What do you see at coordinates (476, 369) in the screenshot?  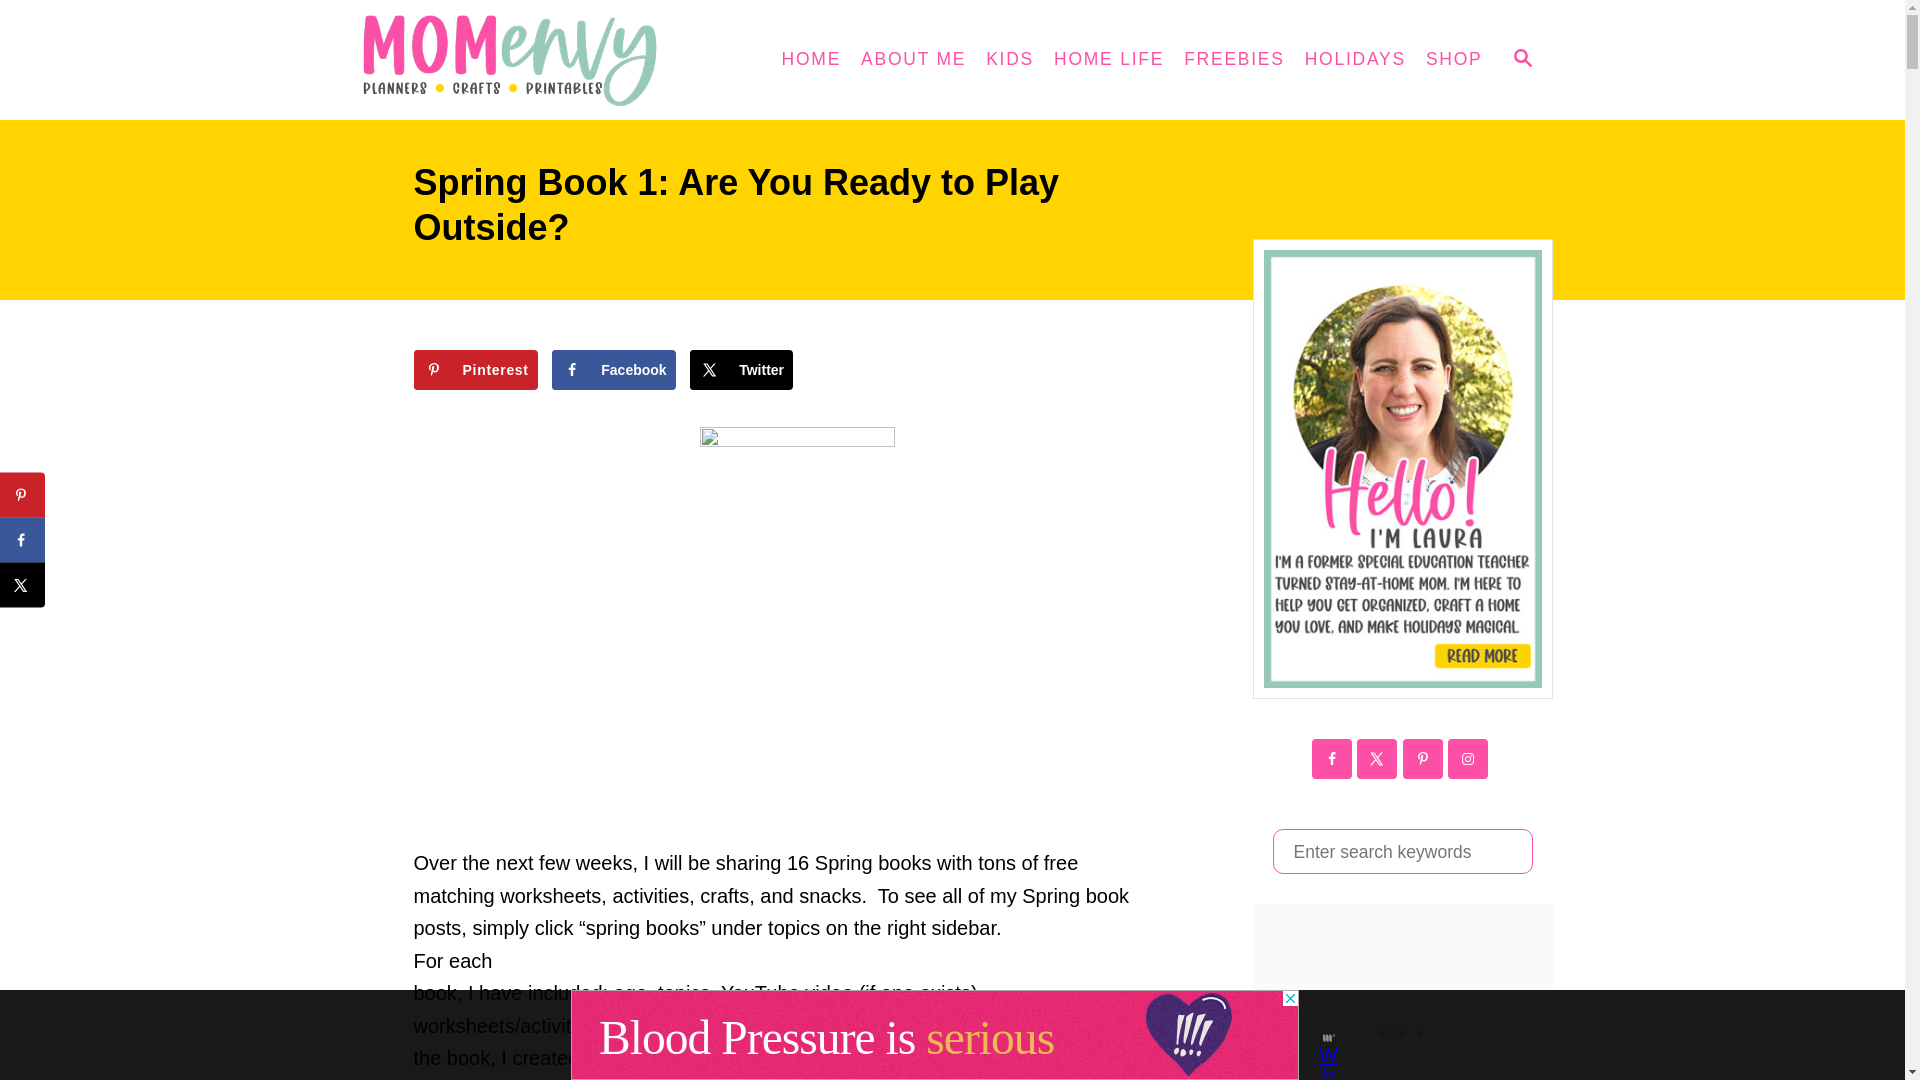 I see `Save to Pinterest` at bounding box center [476, 369].